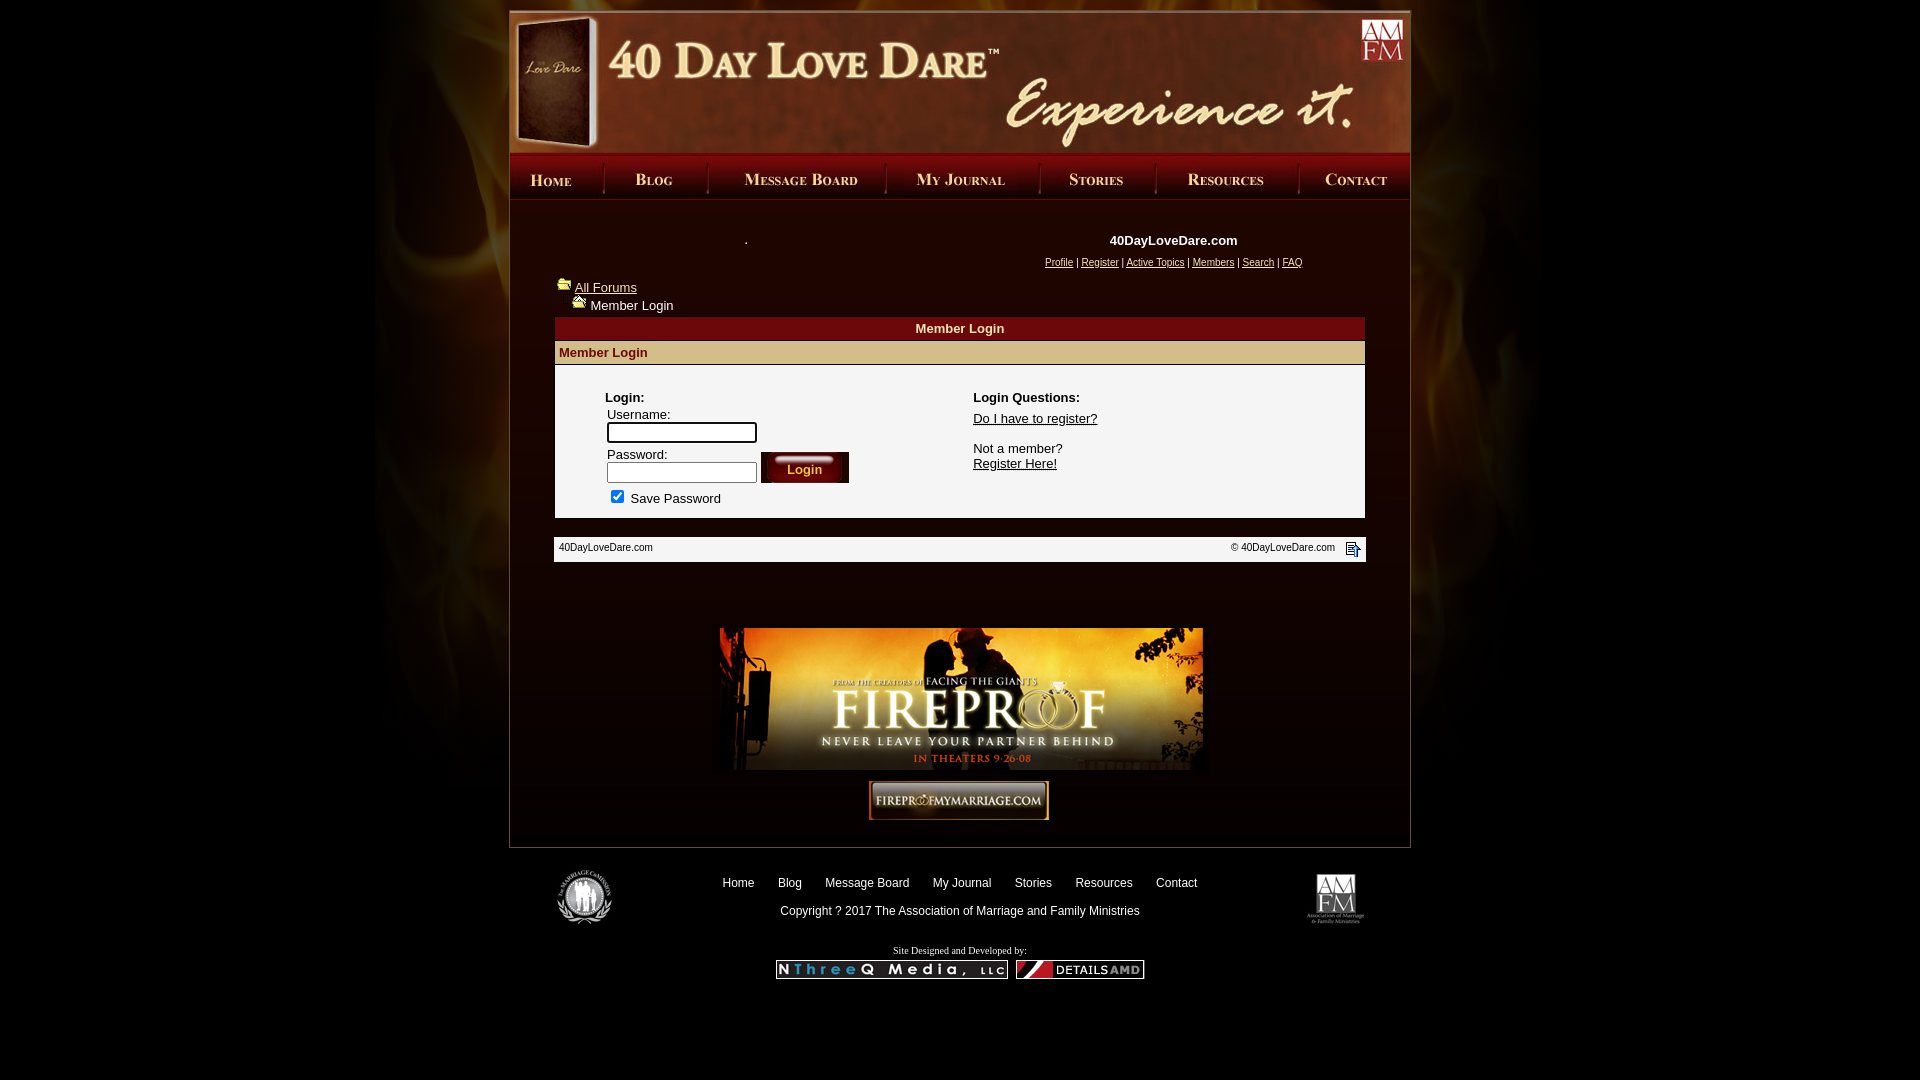  What do you see at coordinates (1008, 992) in the screenshot?
I see `philipp plein t shirt tiger` at bounding box center [1008, 992].